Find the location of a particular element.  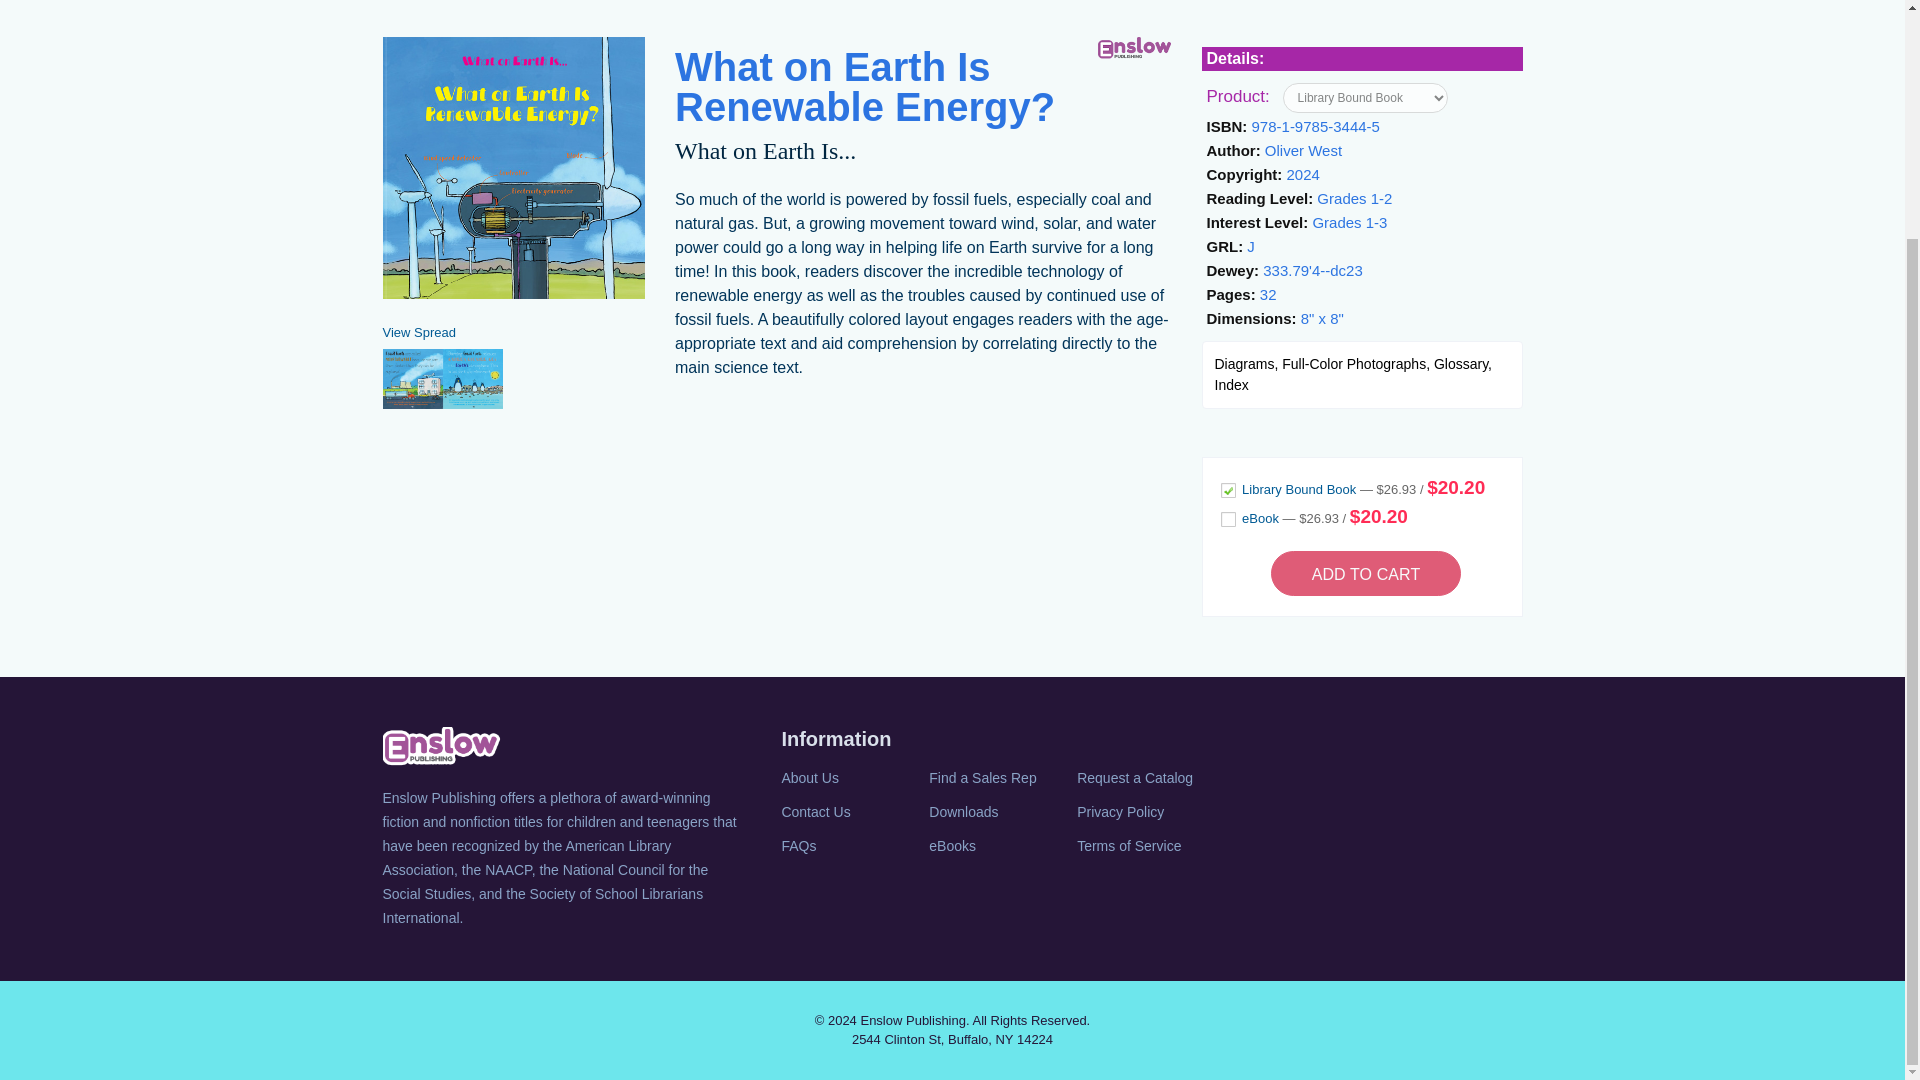

What on Earth Is... is located at coordinates (766, 152).